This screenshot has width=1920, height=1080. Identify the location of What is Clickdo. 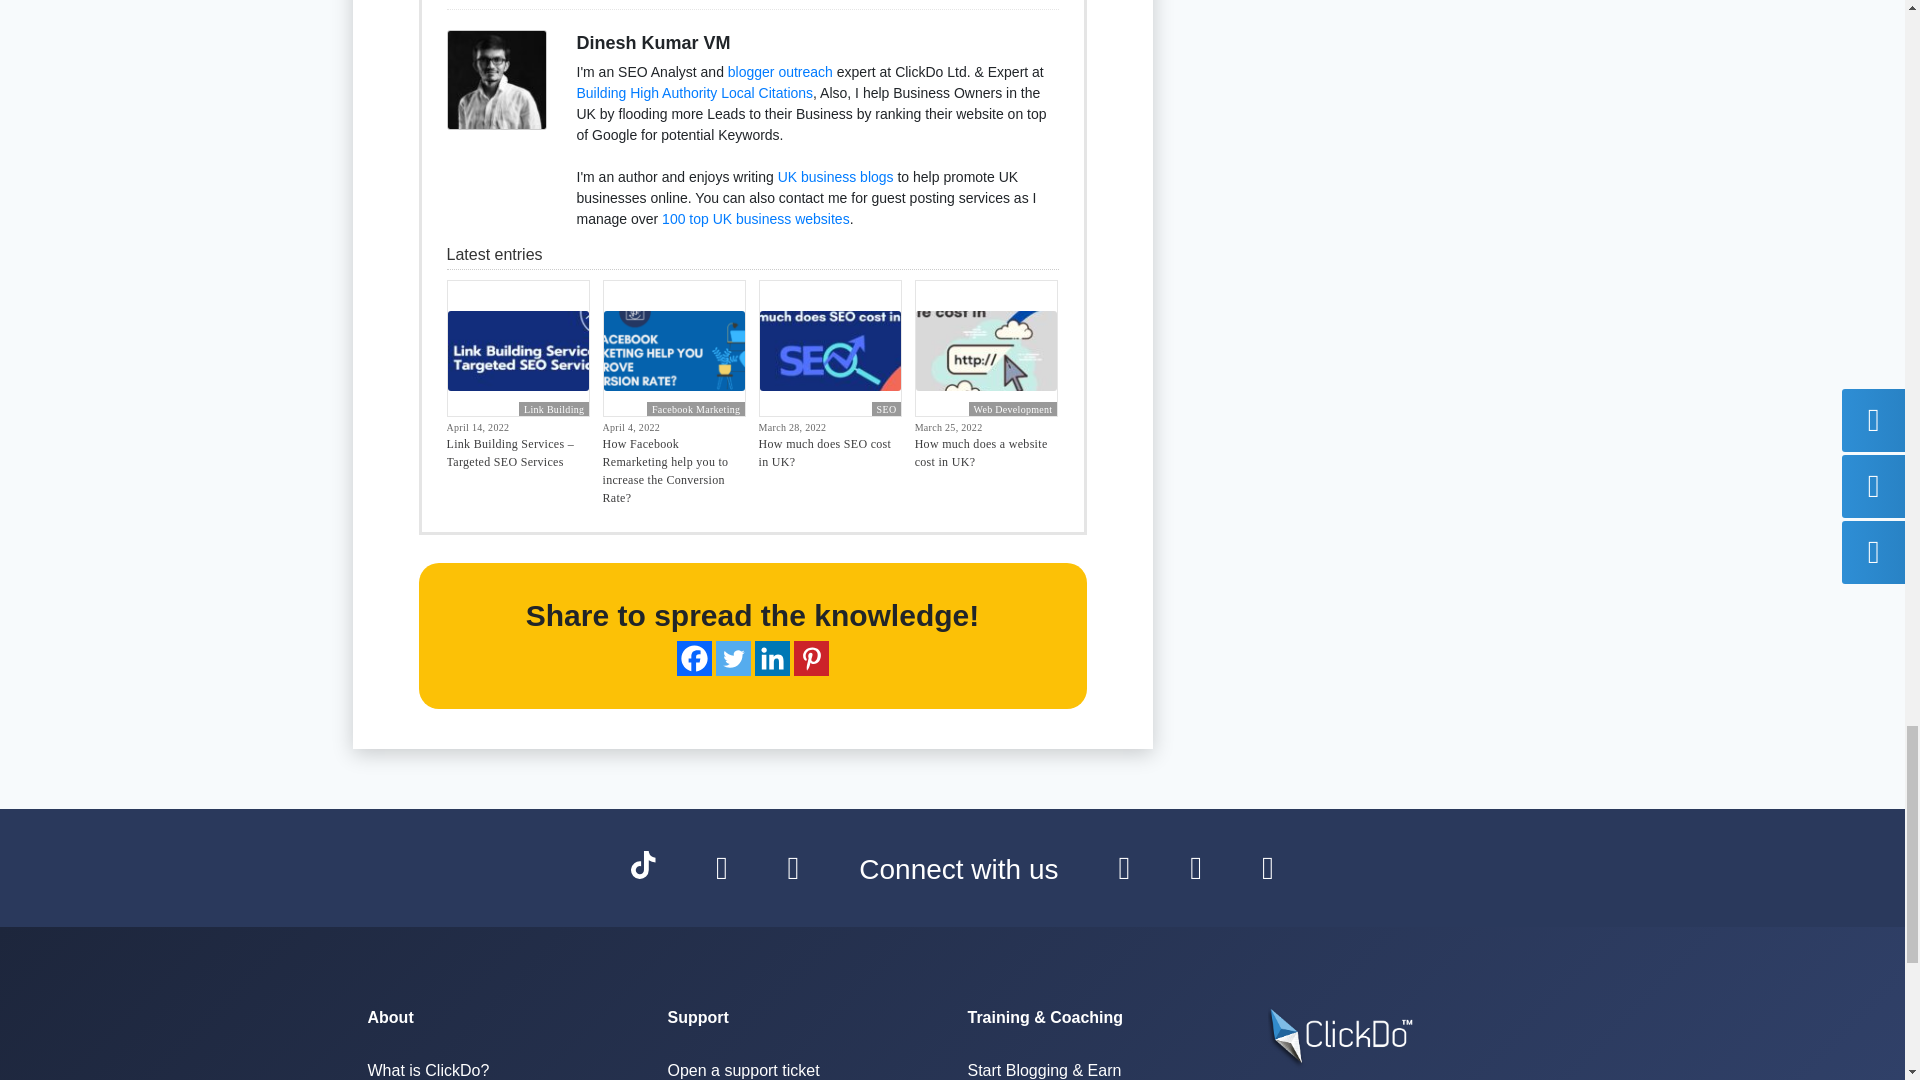
(428, 1070).